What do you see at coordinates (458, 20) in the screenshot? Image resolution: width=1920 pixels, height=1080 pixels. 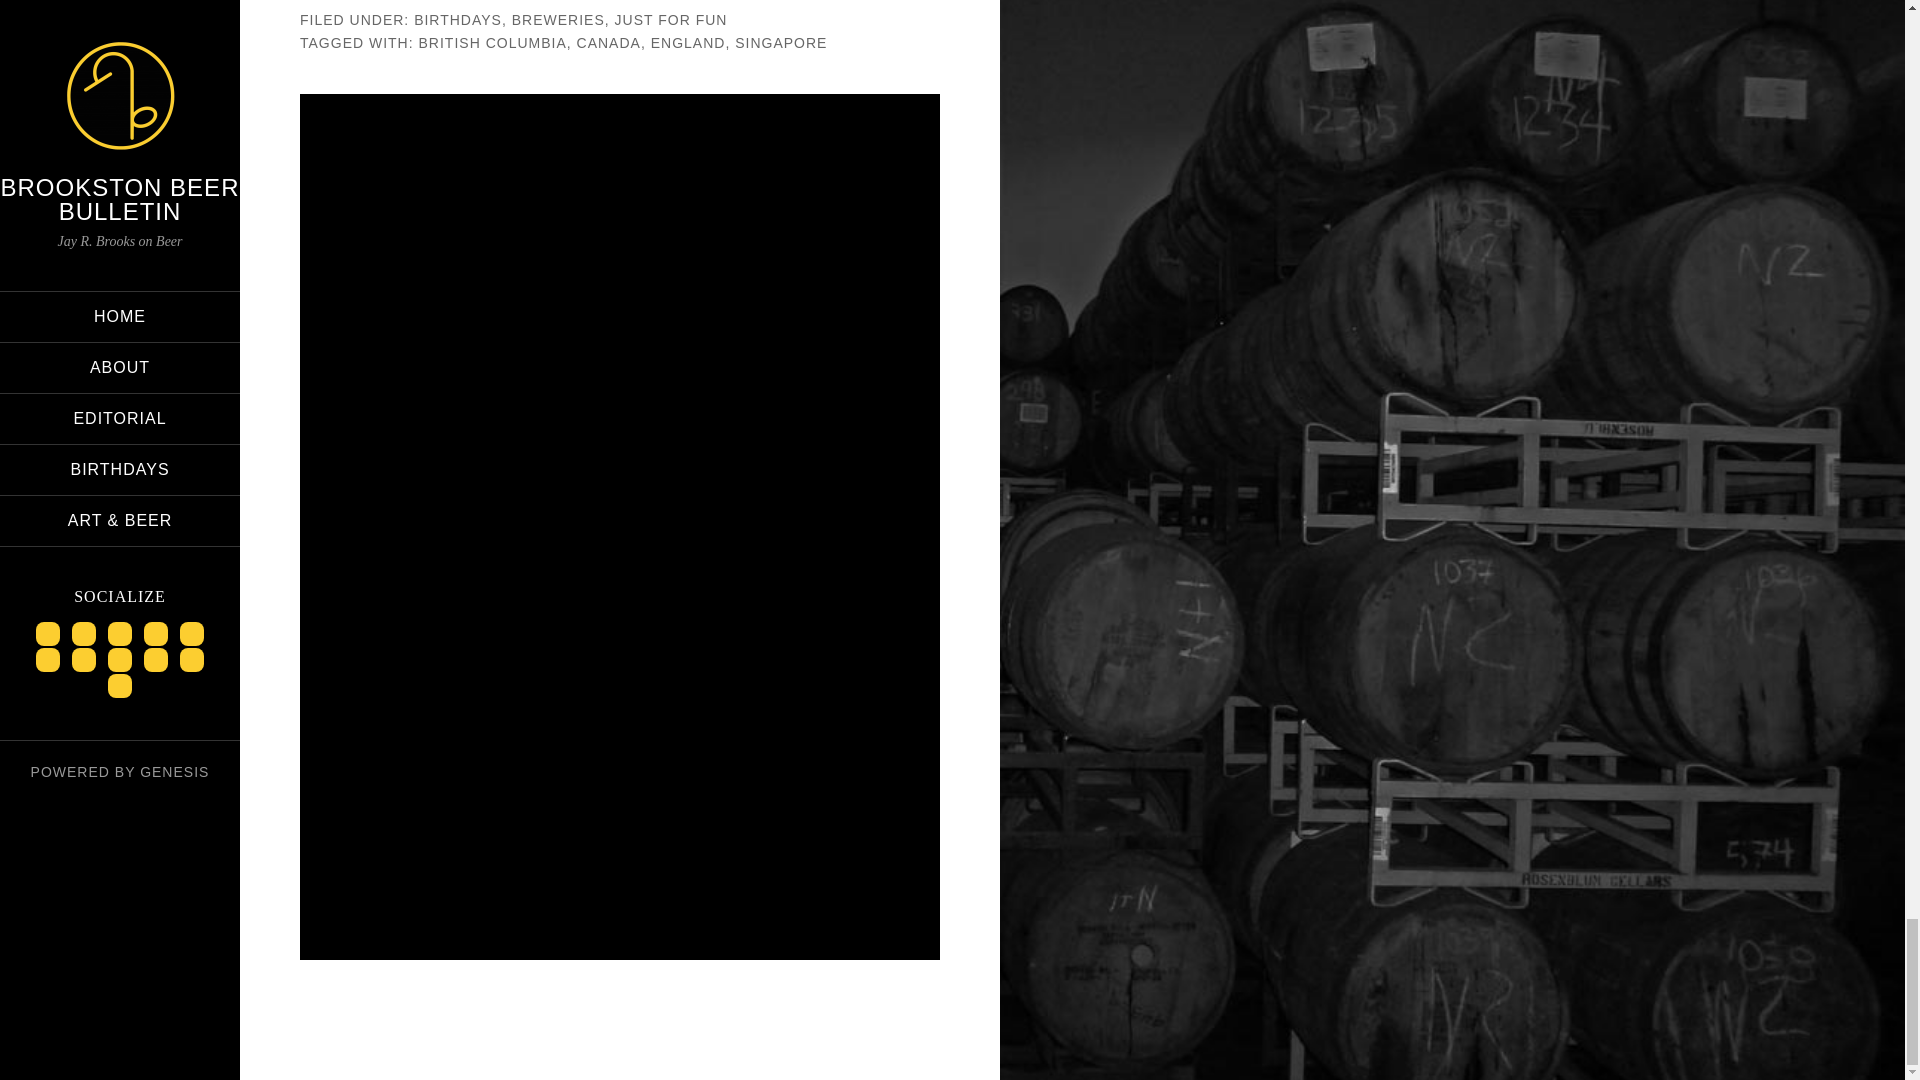 I see `BIRTHDAYS` at bounding box center [458, 20].